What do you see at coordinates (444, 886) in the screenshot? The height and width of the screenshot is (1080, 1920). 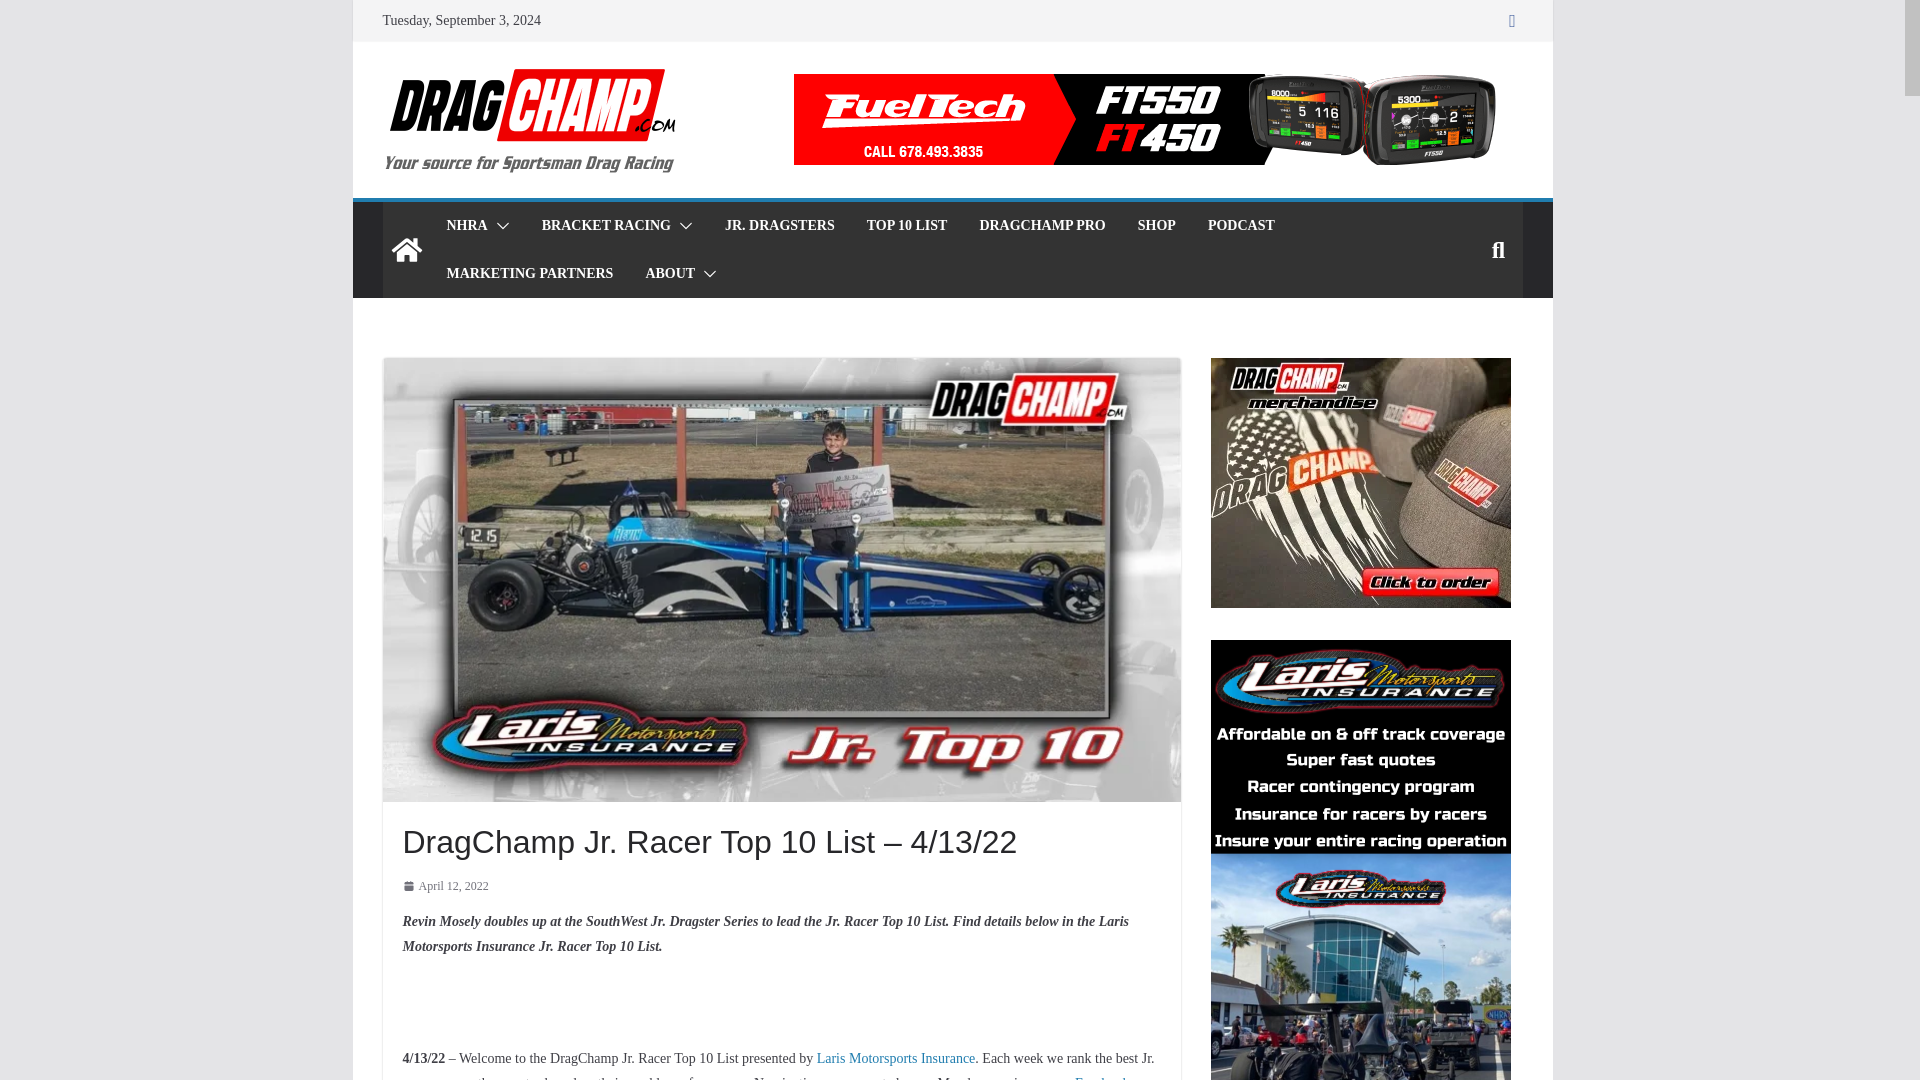 I see `10:10 pm` at bounding box center [444, 886].